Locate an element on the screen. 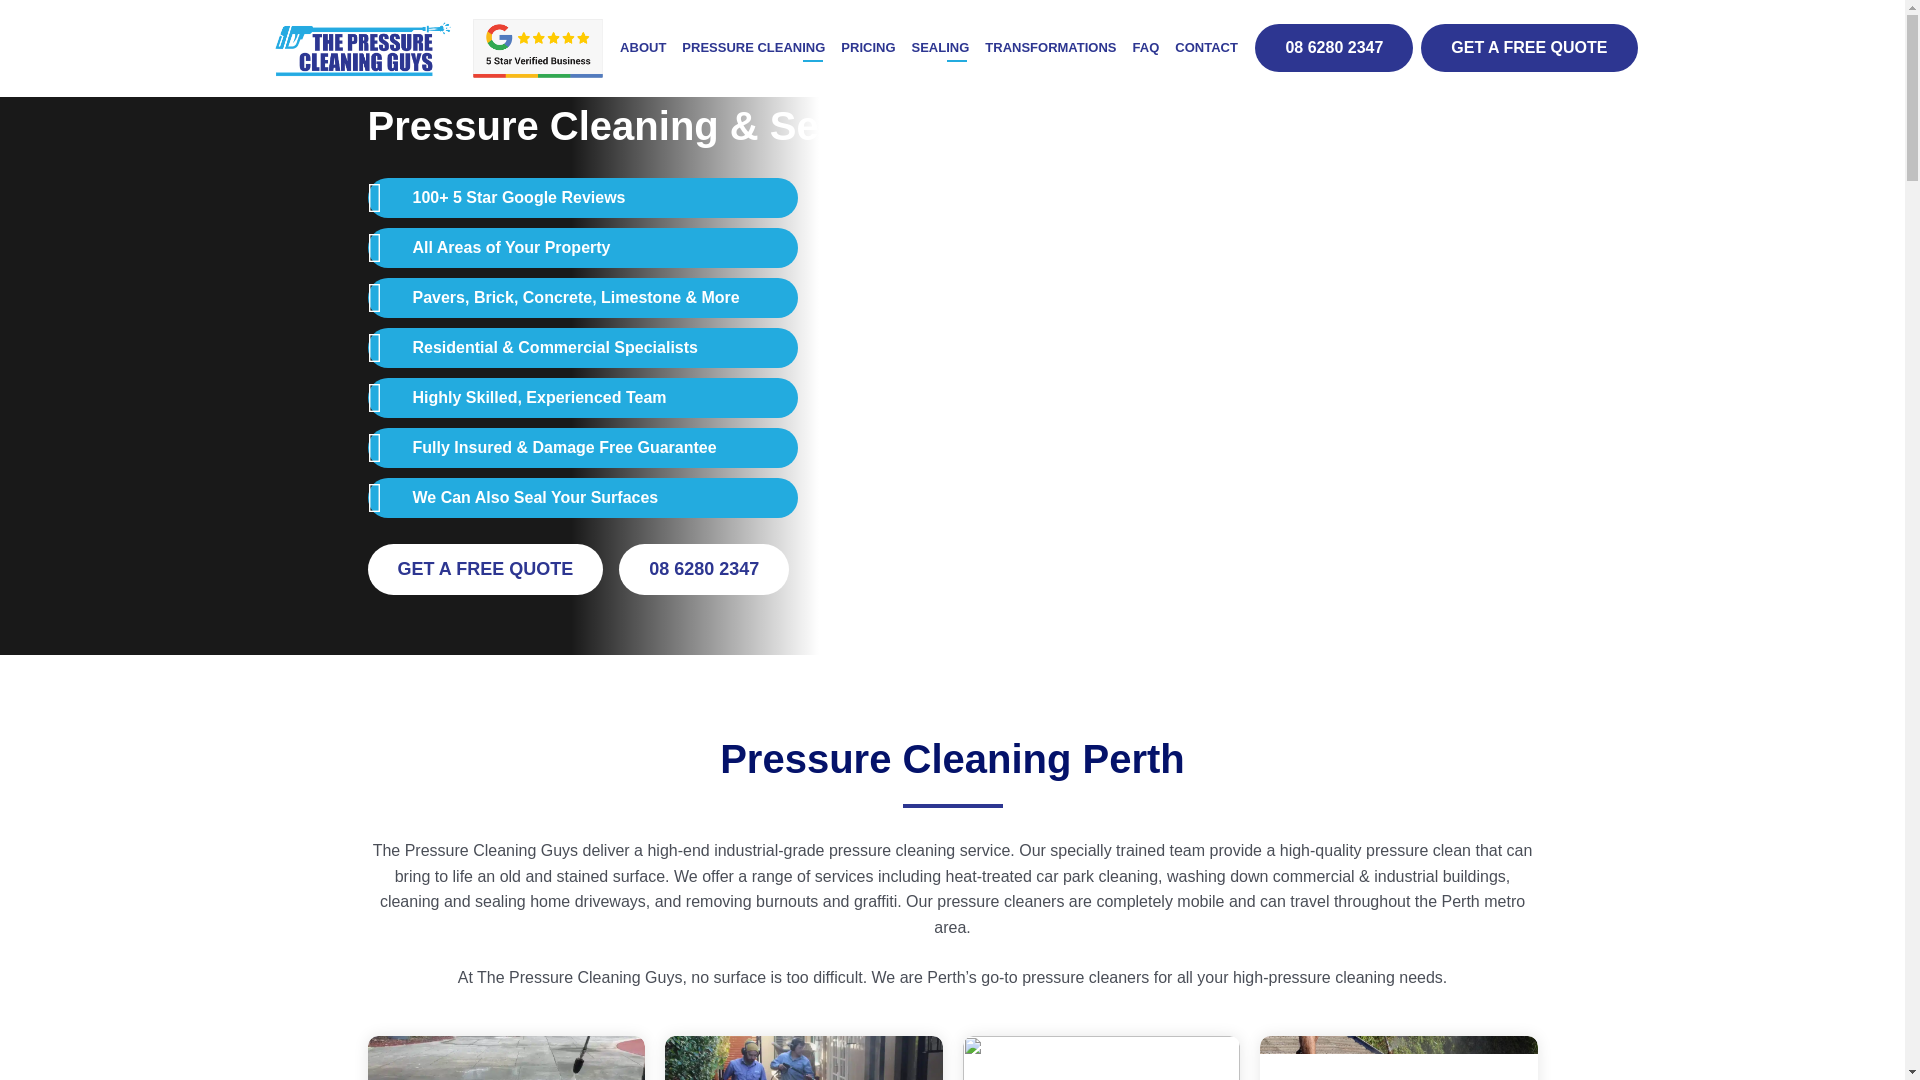 This screenshot has width=1920, height=1080. GET A FREE QUOTE is located at coordinates (486, 570).